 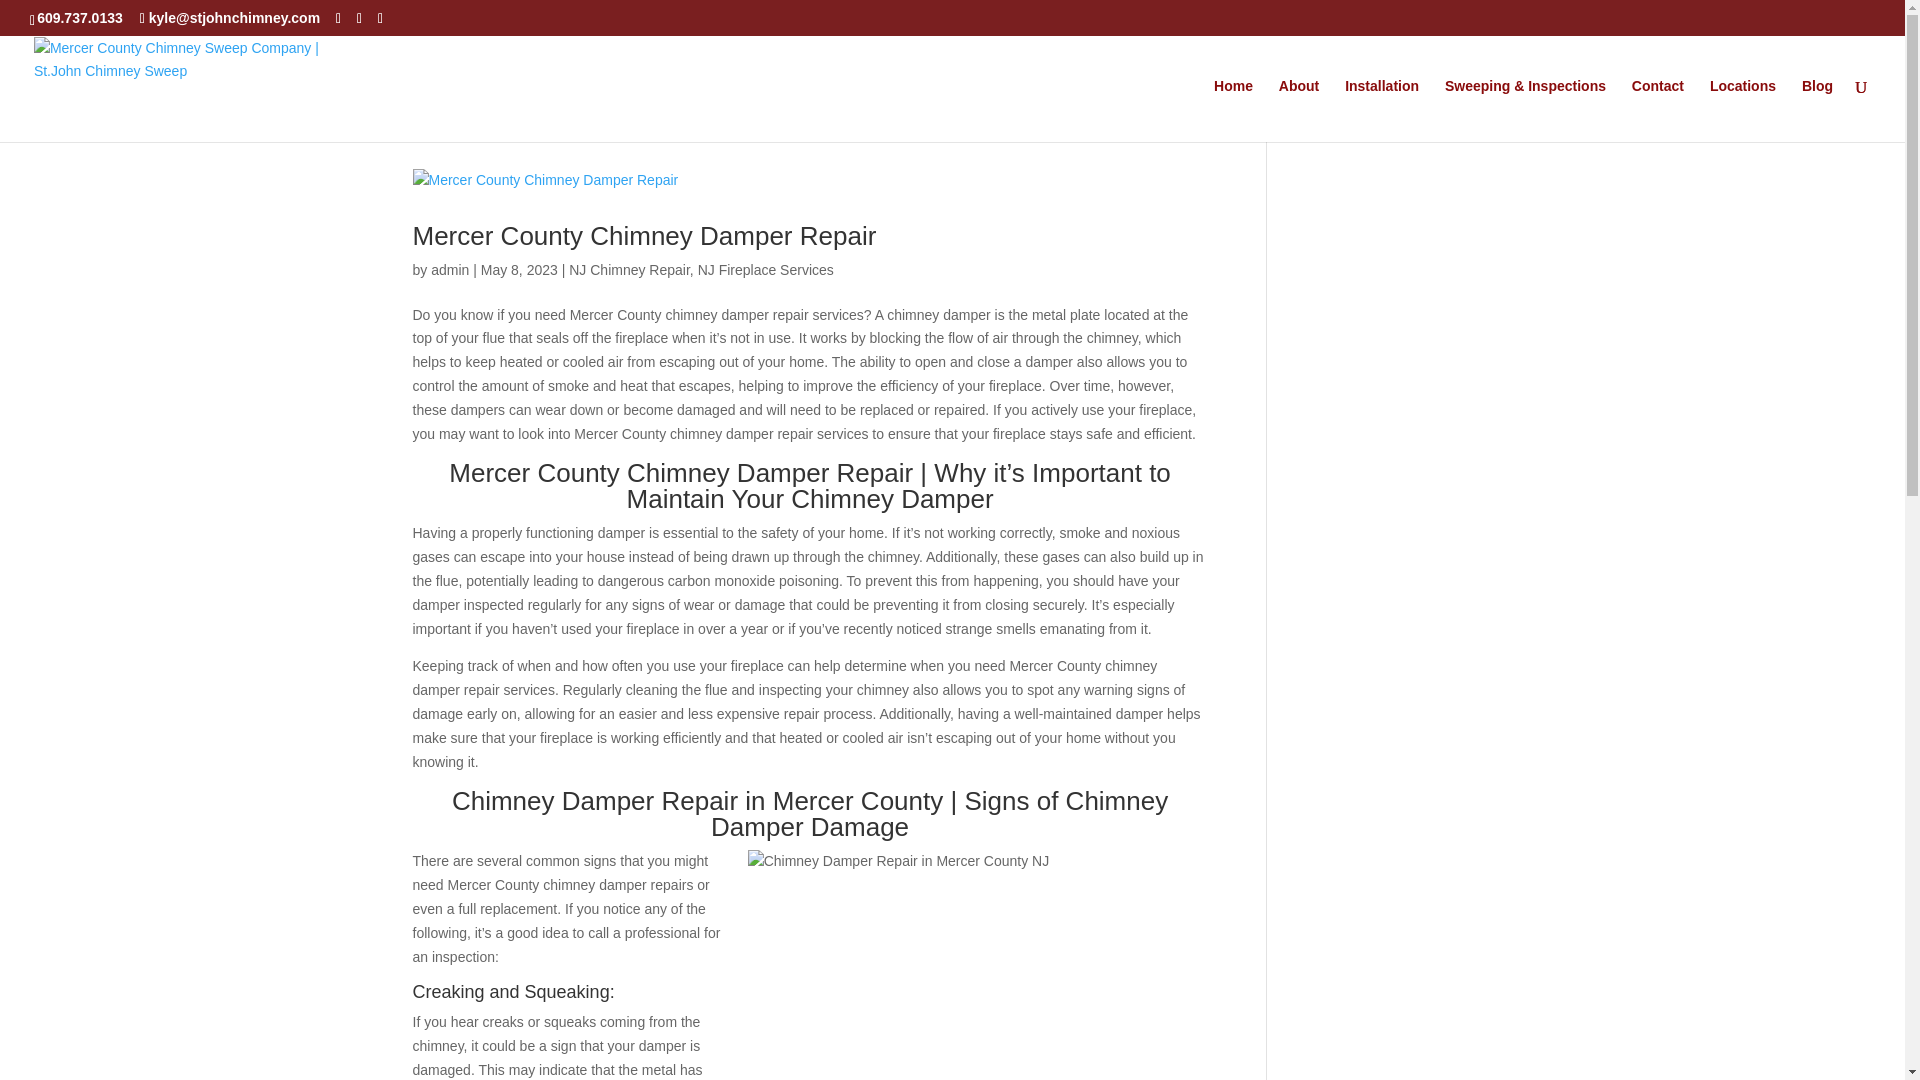 What do you see at coordinates (1743, 110) in the screenshot?
I see `Locations` at bounding box center [1743, 110].